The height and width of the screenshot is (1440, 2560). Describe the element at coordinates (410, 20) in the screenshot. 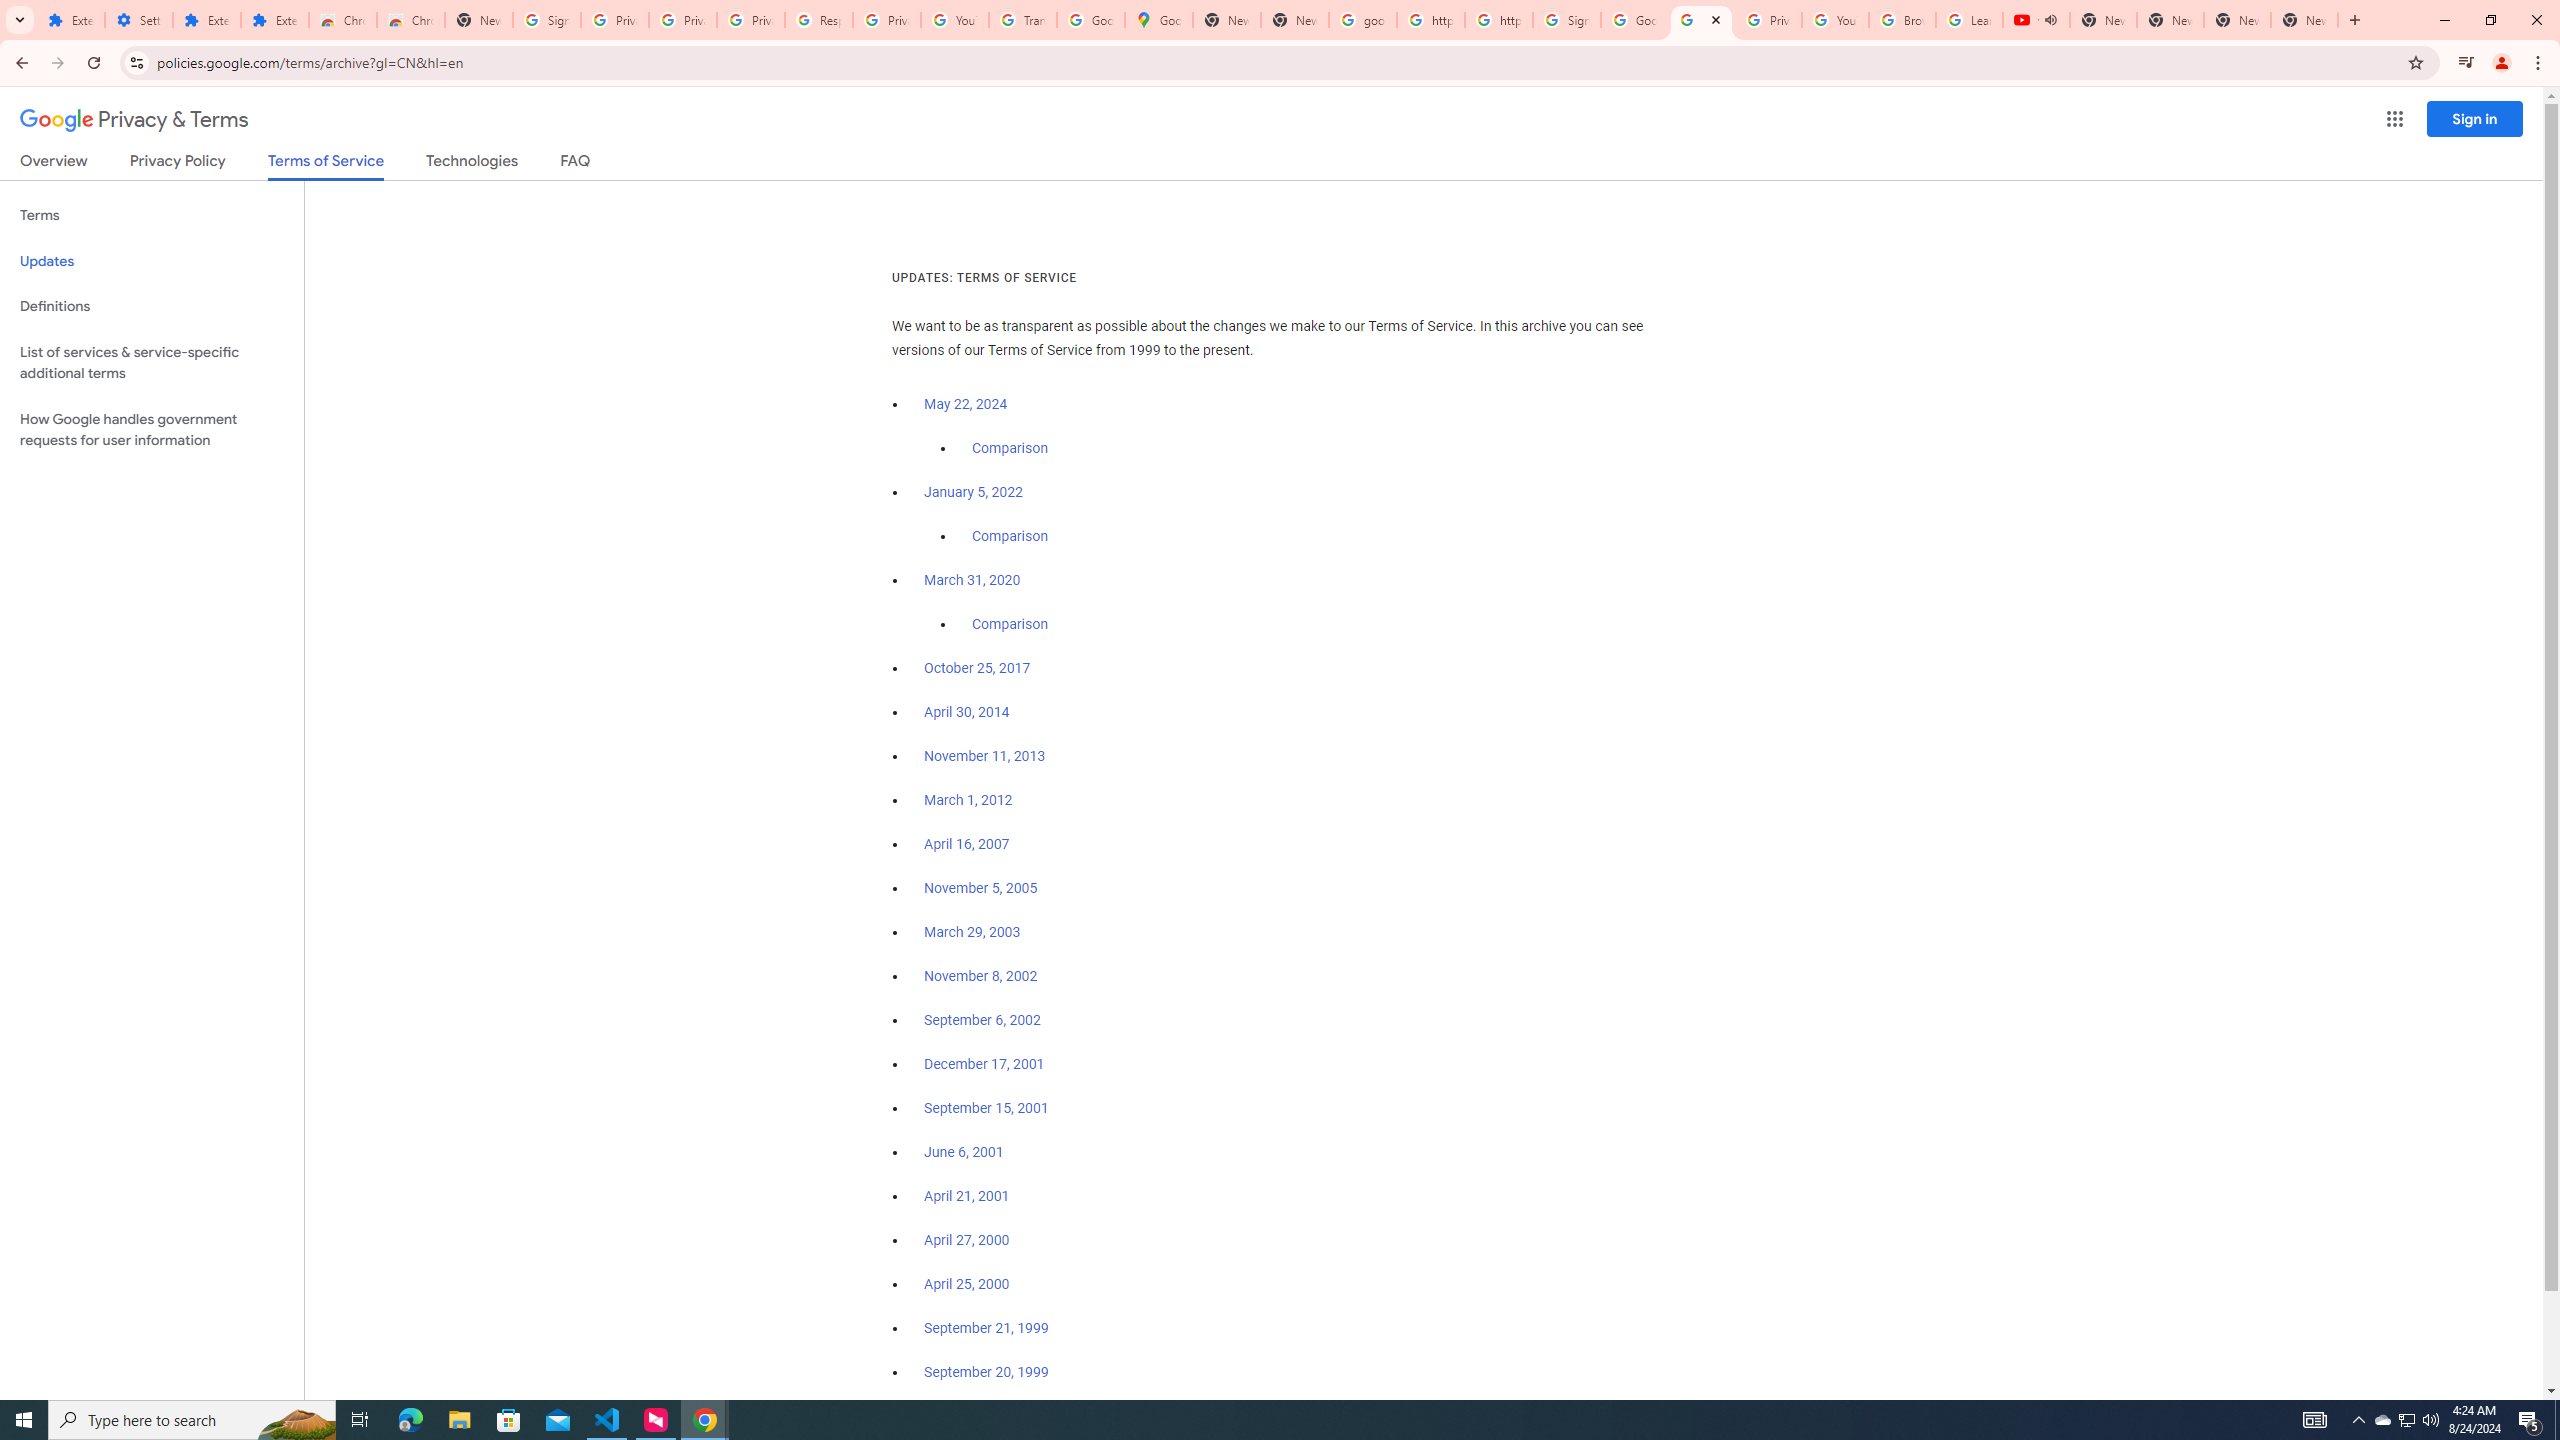

I see `Chrome Web Store - Themes` at that location.